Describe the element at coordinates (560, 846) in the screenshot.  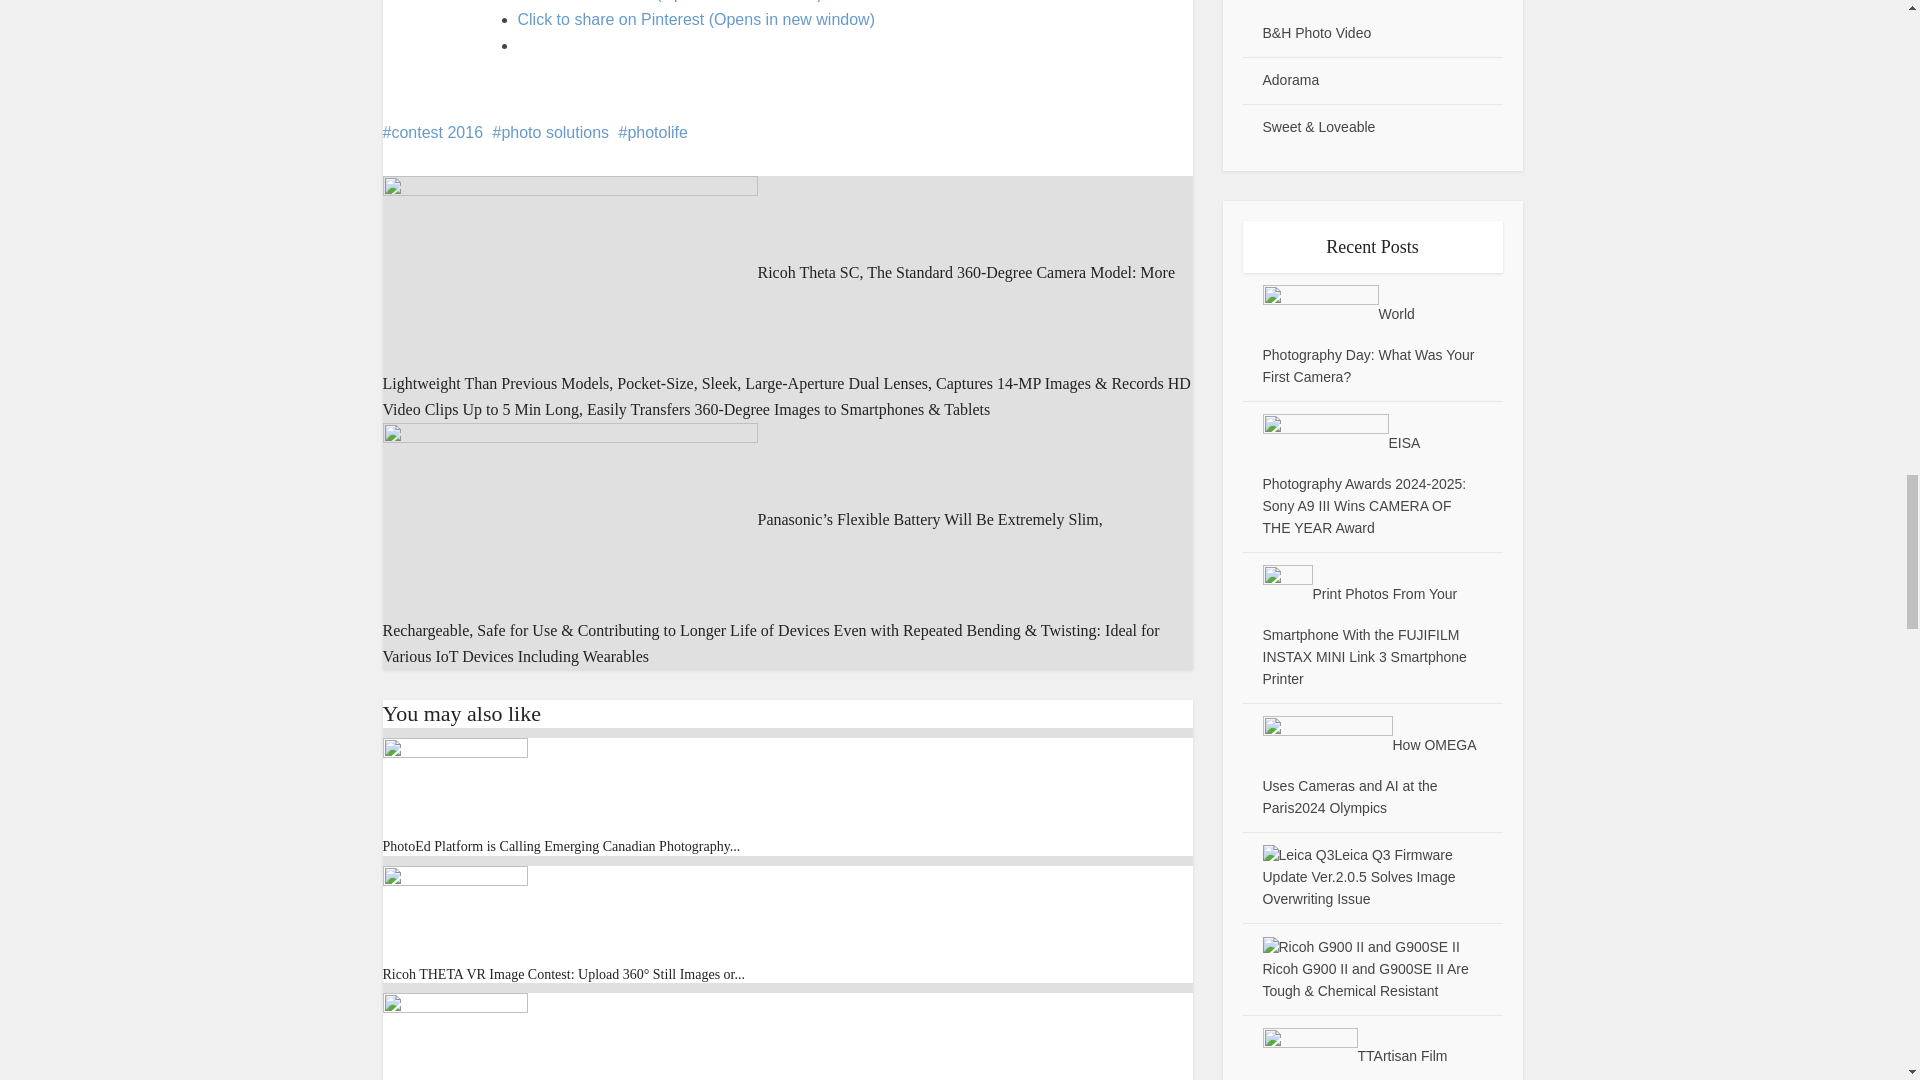
I see `PhotoEd Platform is Calling Emerging Canadian Photography...` at that location.